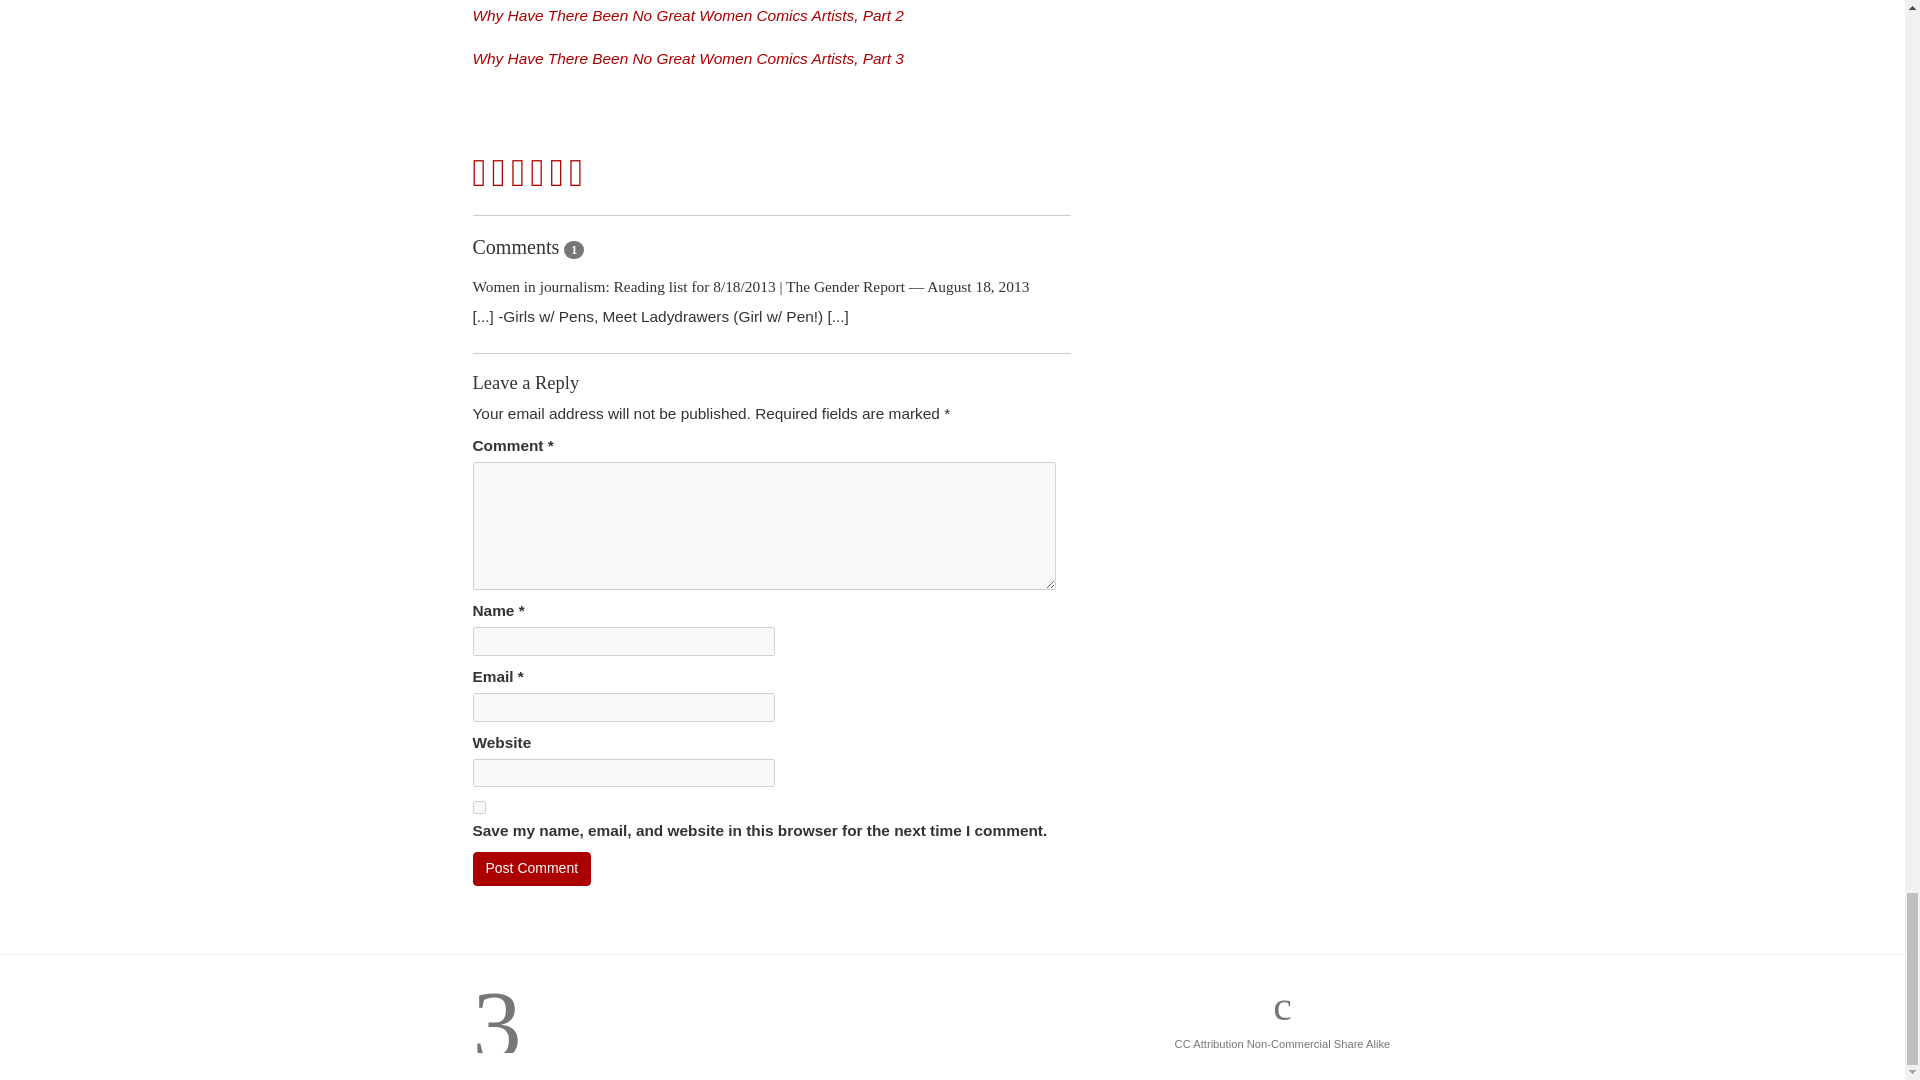 The image size is (1920, 1080). What do you see at coordinates (576, 174) in the screenshot?
I see `Email` at bounding box center [576, 174].